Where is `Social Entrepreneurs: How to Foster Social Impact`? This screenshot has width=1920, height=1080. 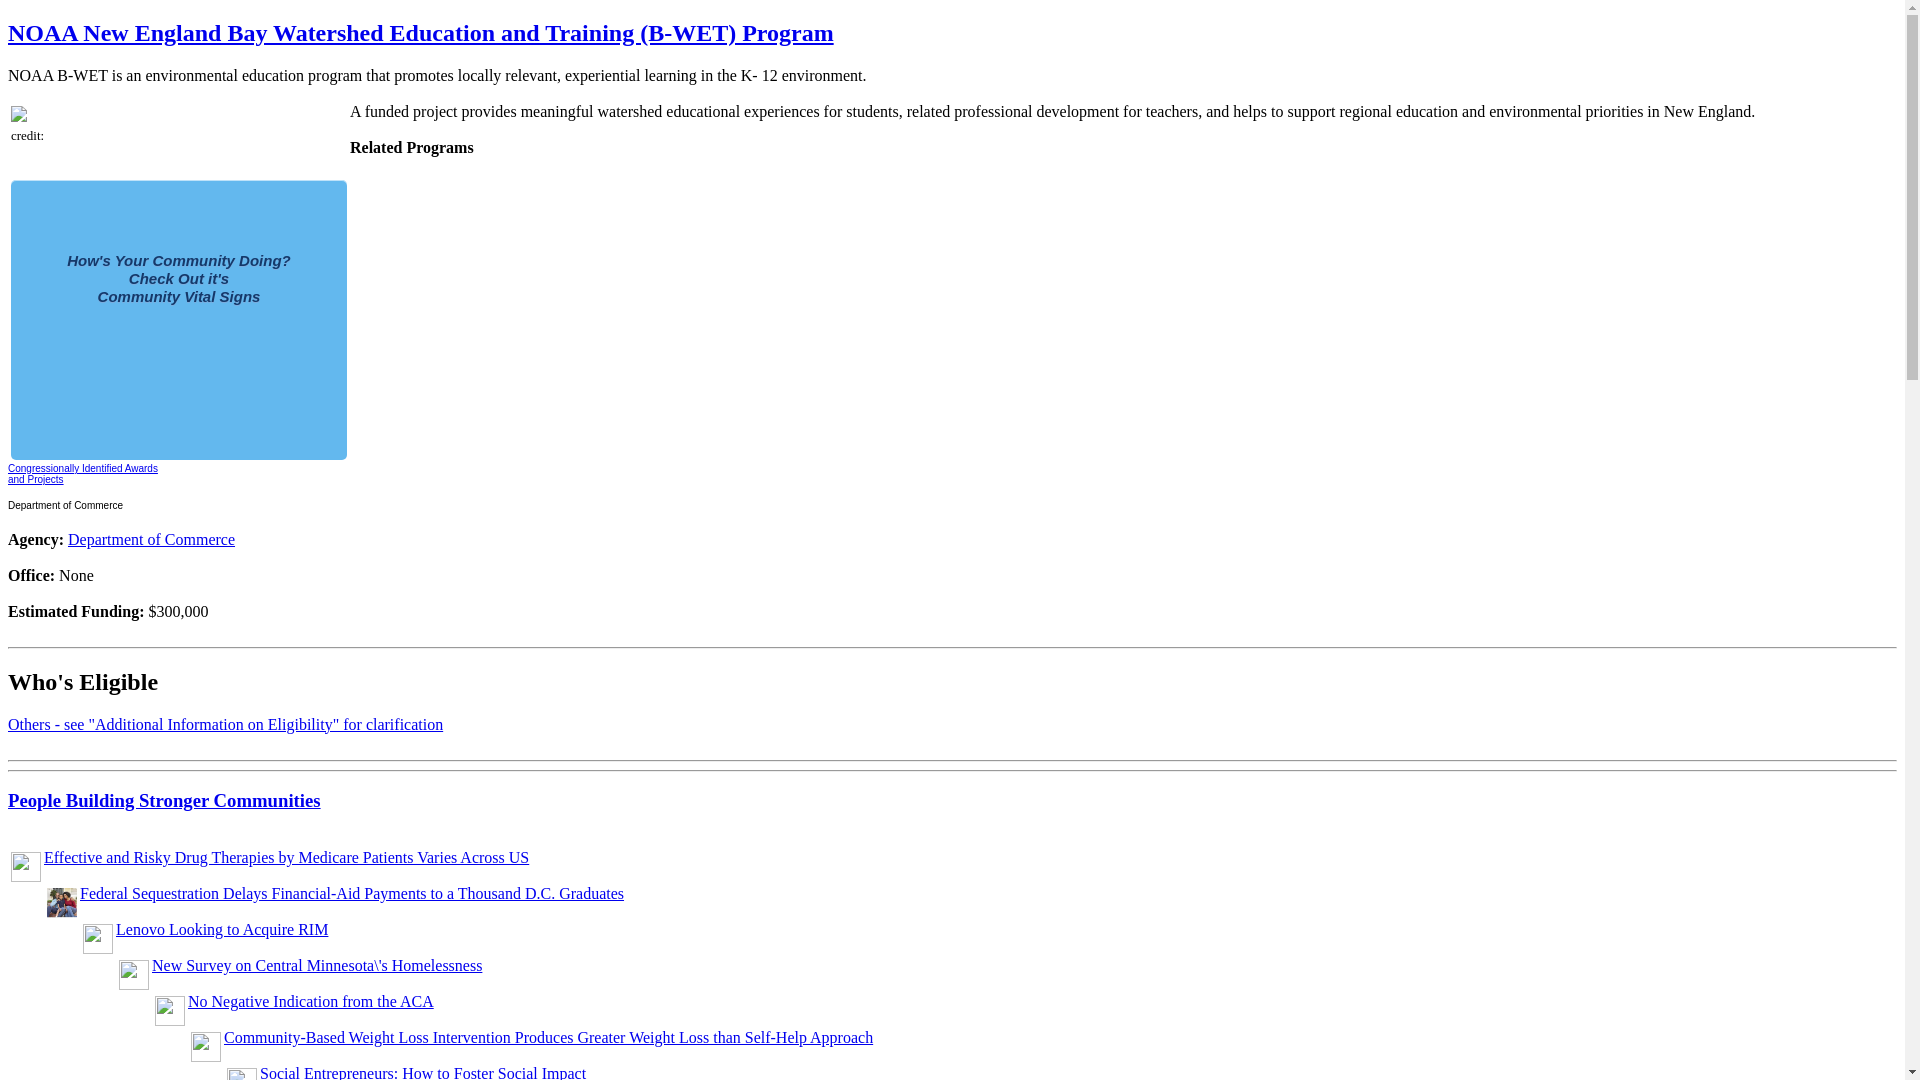 Social Entrepreneurs: How to Foster Social Impact is located at coordinates (422, 1072).